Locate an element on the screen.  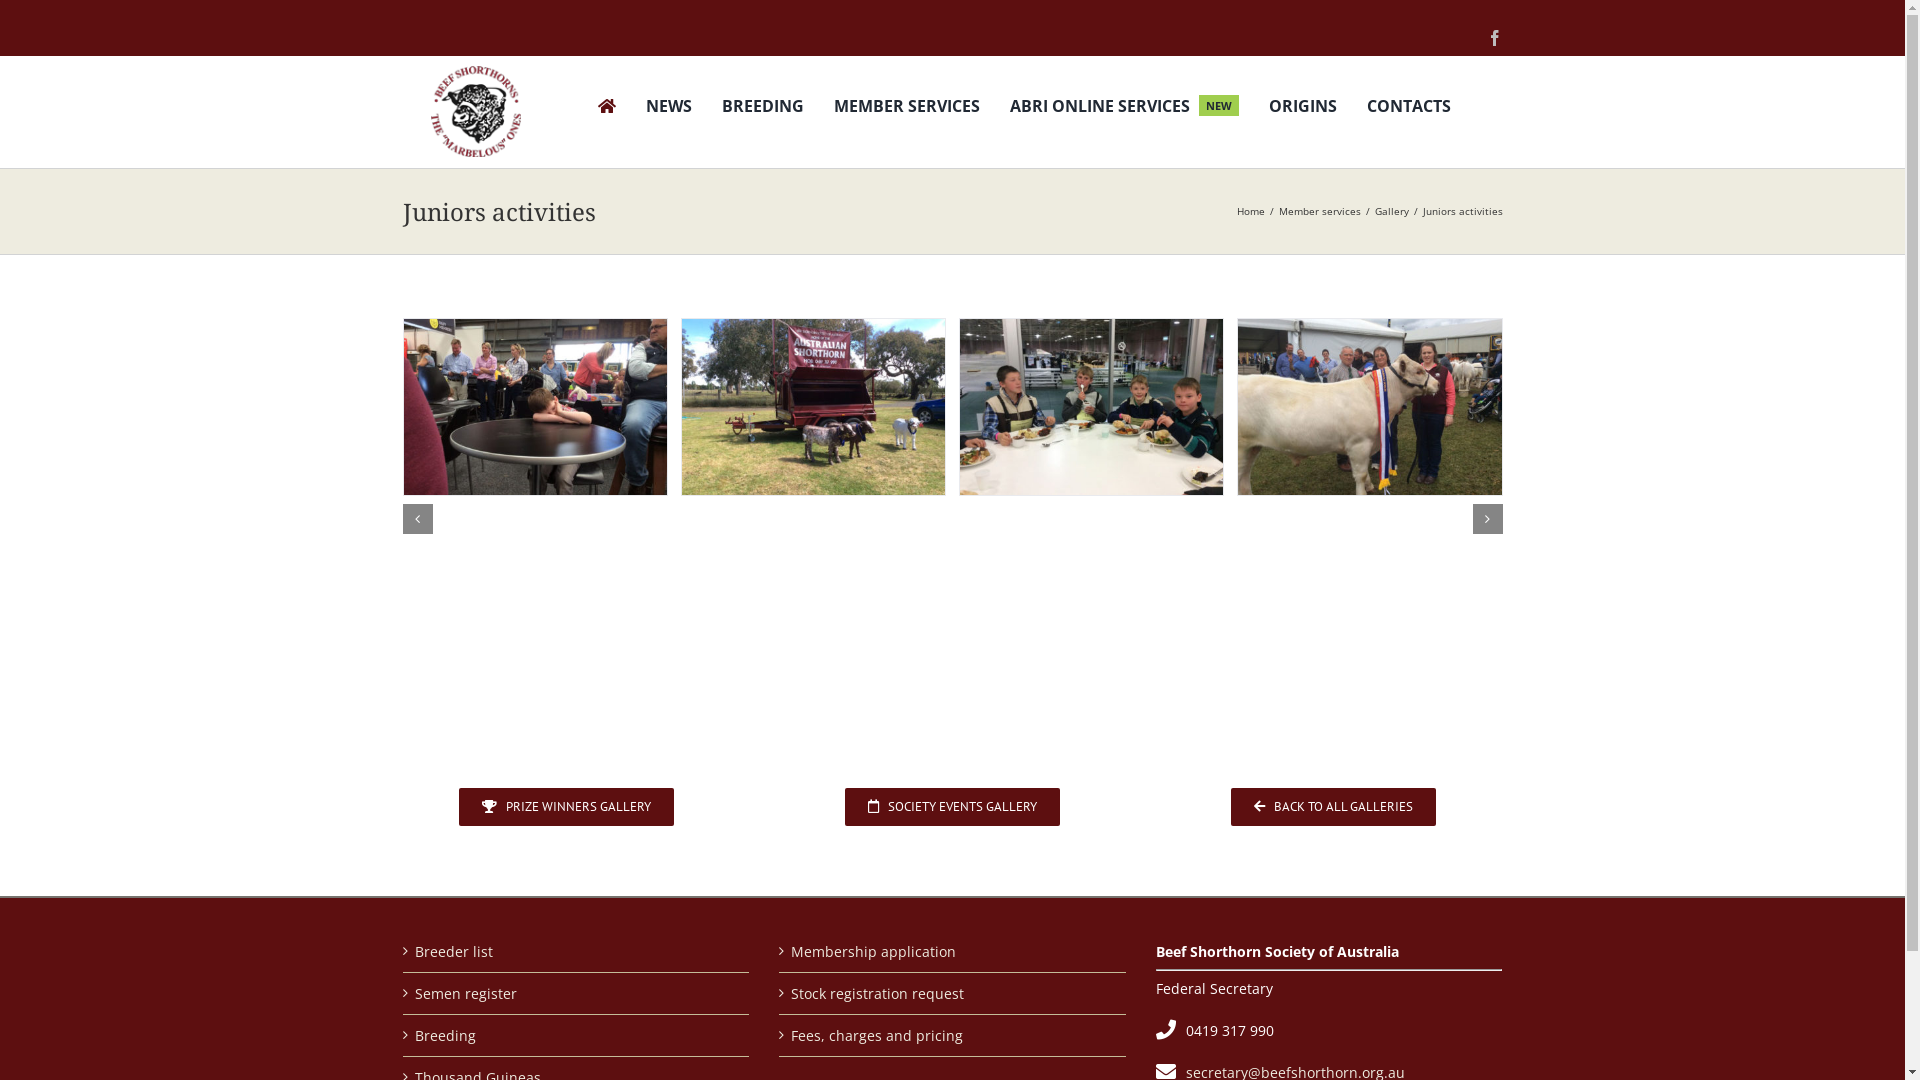
Semen register is located at coordinates (576, 994).